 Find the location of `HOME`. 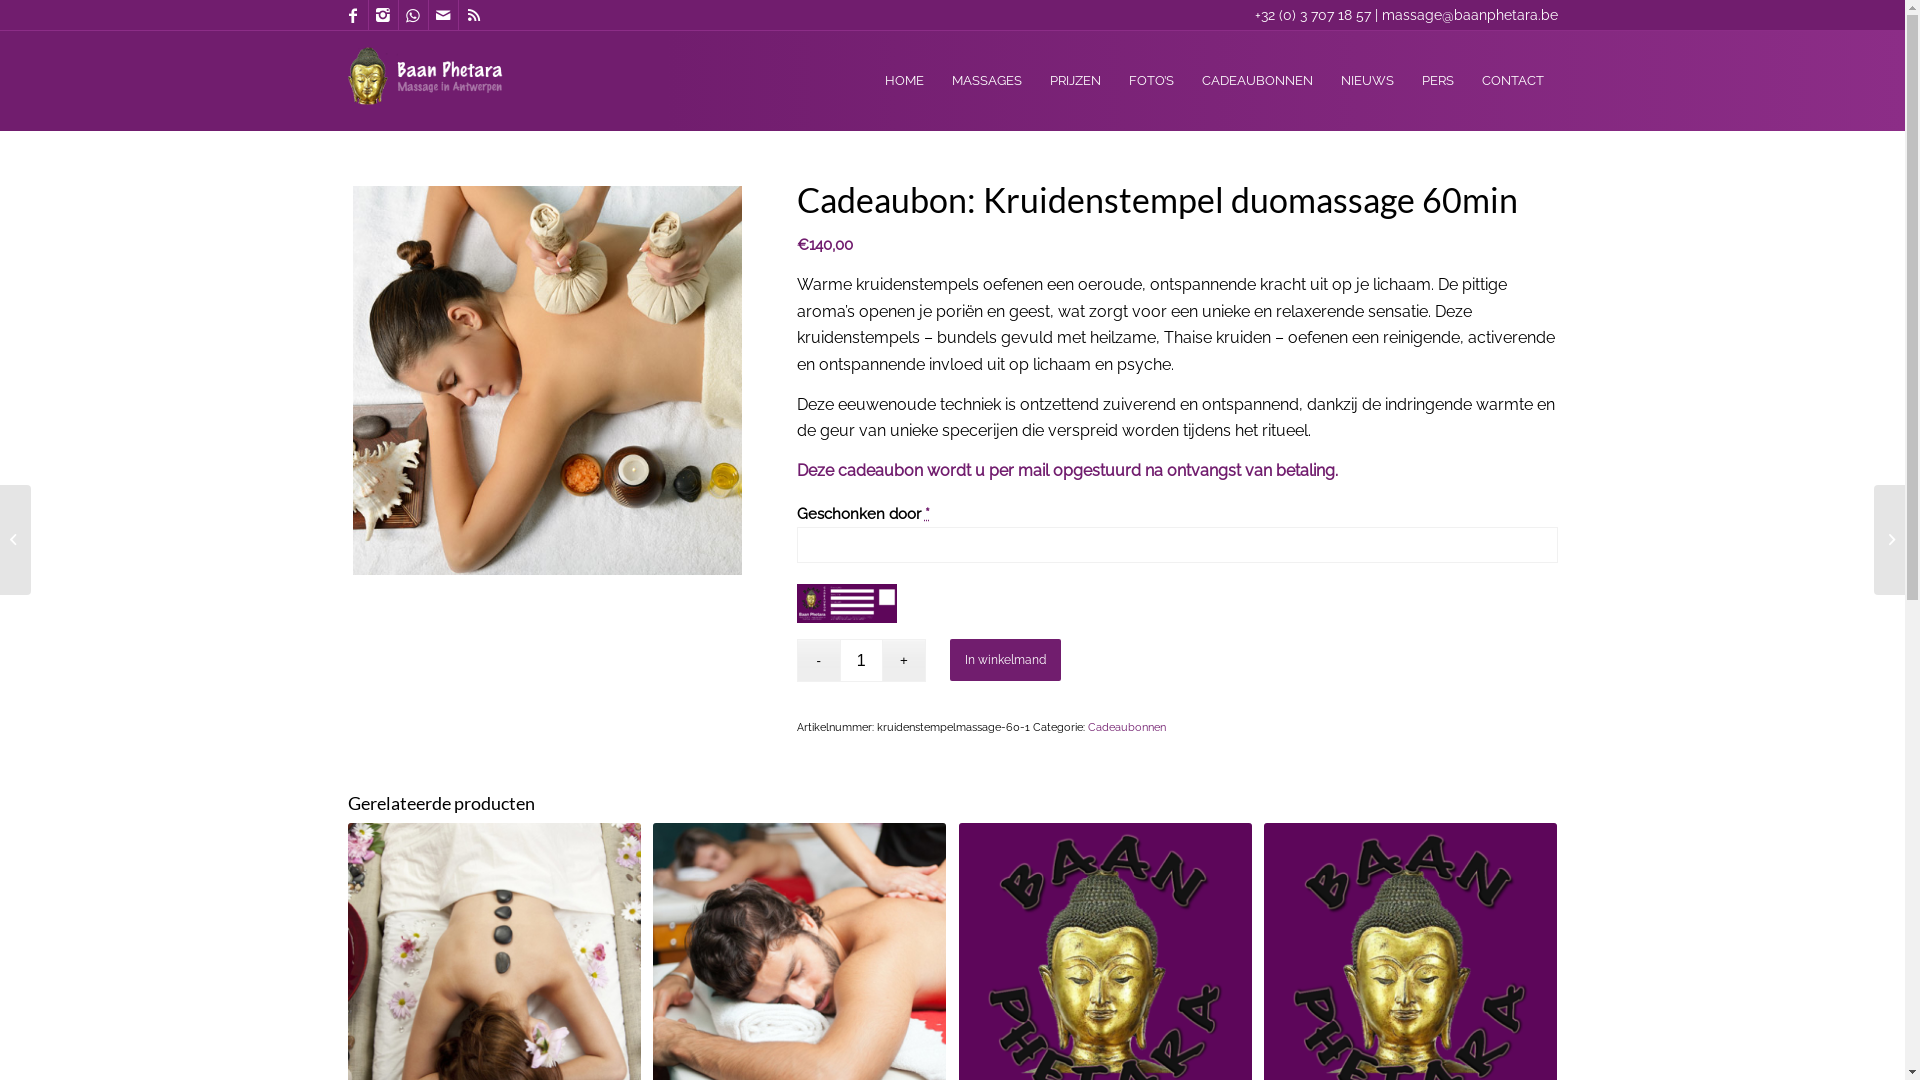

HOME is located at coordinates (904, 81).